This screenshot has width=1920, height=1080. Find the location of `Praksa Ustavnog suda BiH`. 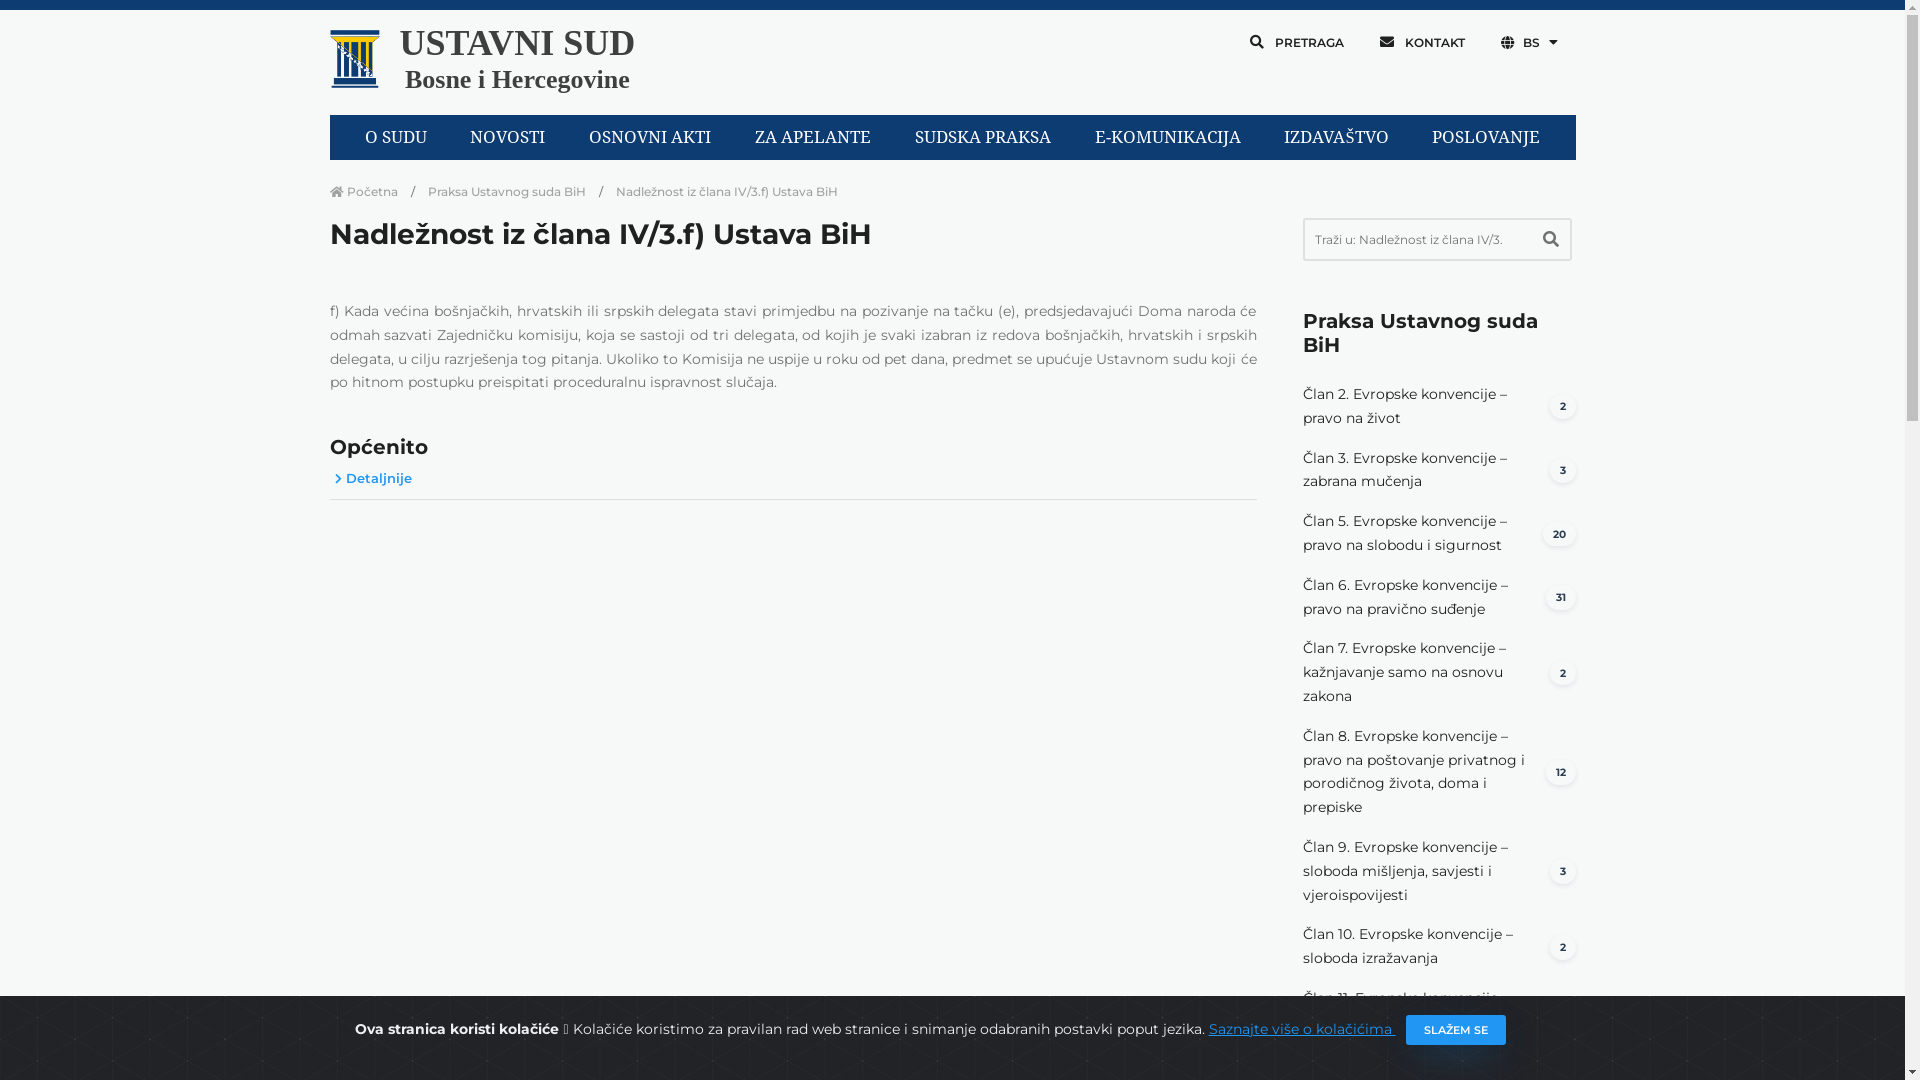

Praksa Ustavnog suda BiH is located at coordinates (507, 192).